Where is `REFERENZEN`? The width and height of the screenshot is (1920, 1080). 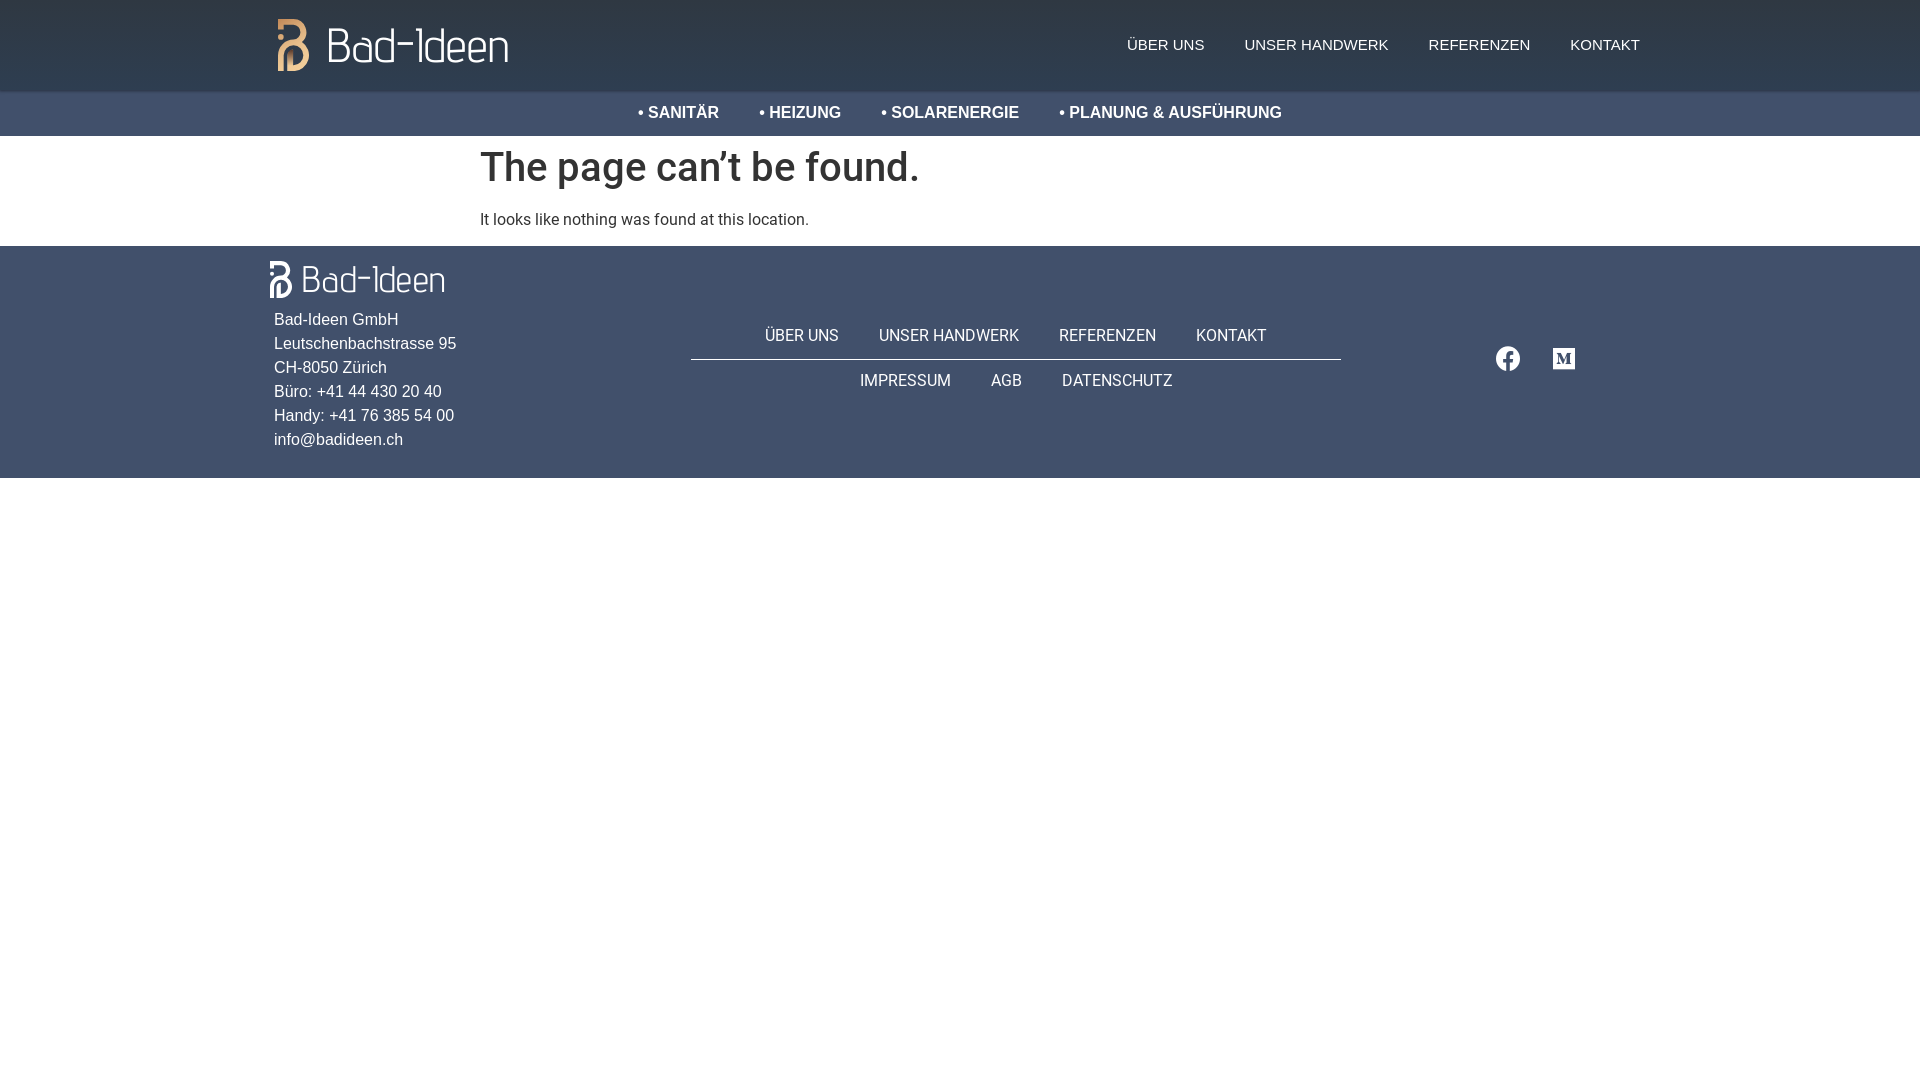 REFERENZEN is located at coordinates (1480, 45).